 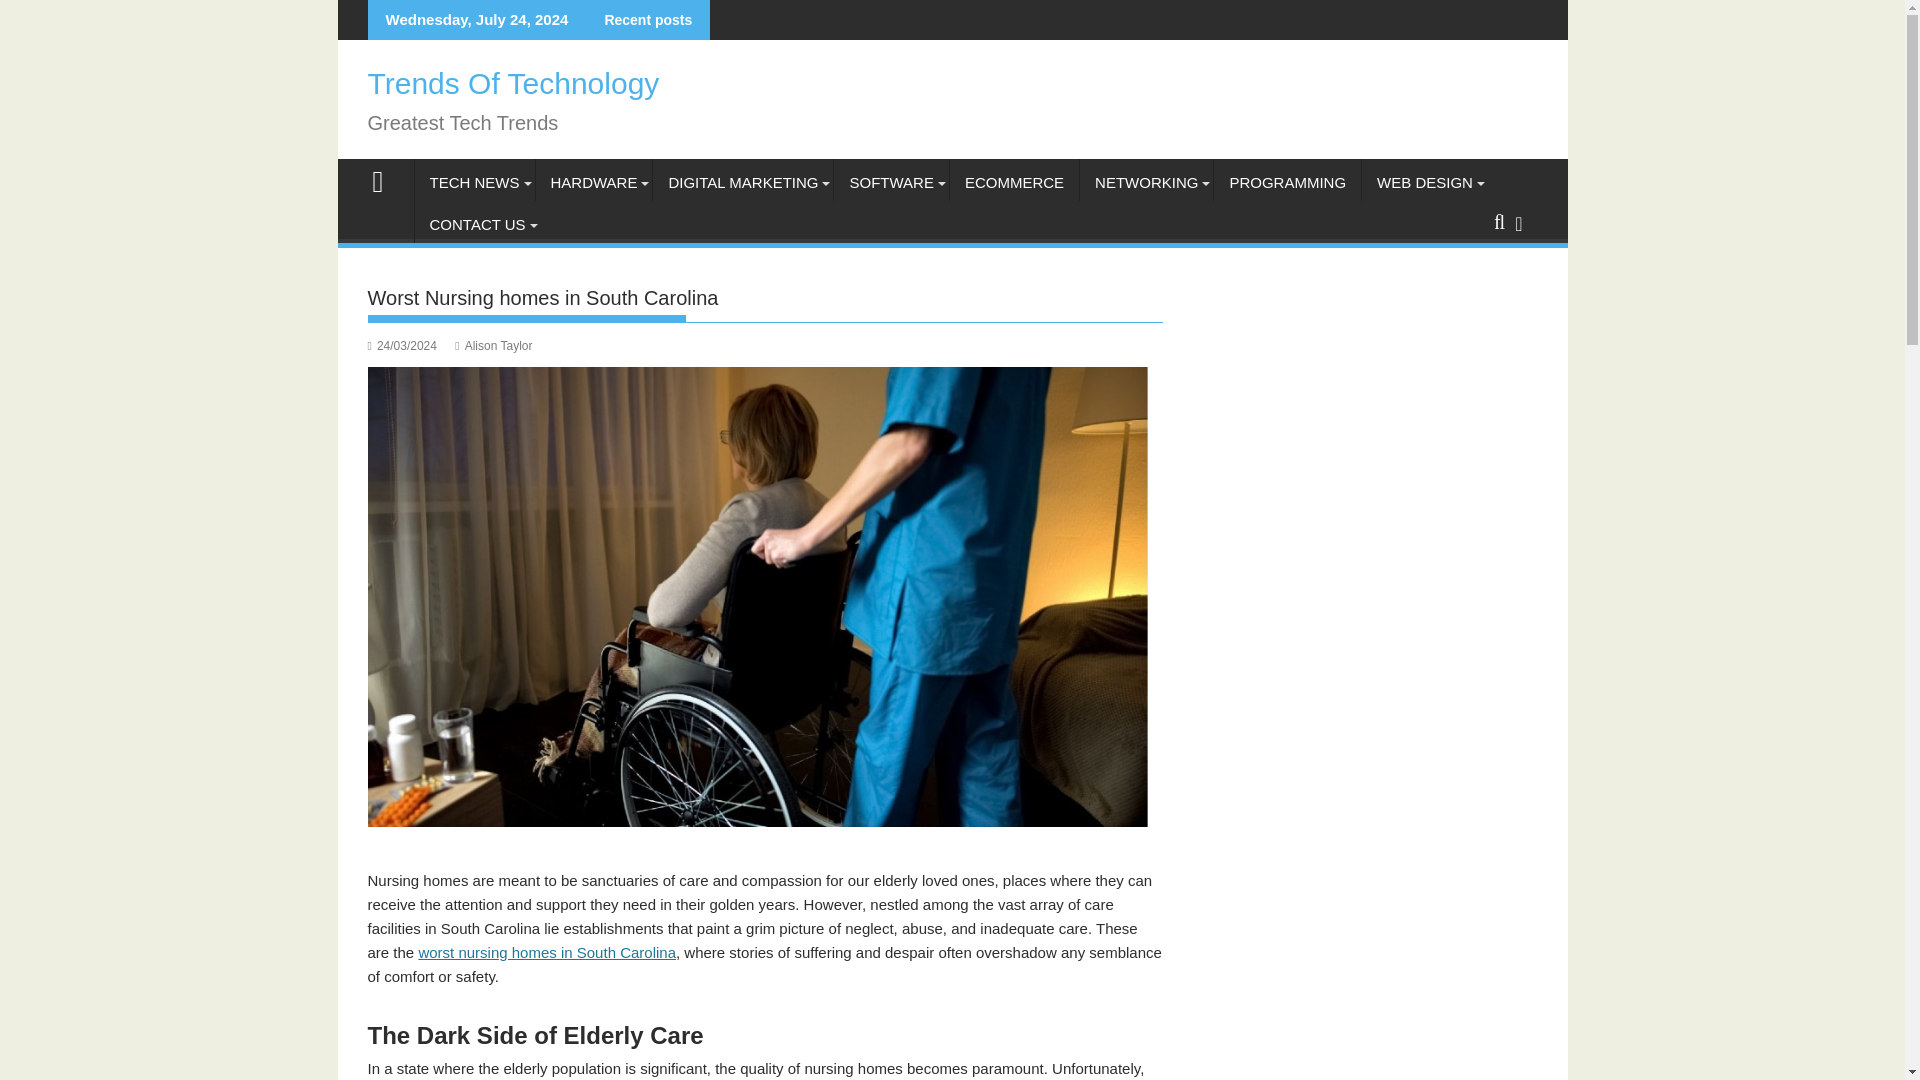 What do you see at coordinates (1146, 182) in the screenshot?
I see `NETWORKING` at bounding box center [1146, 182].